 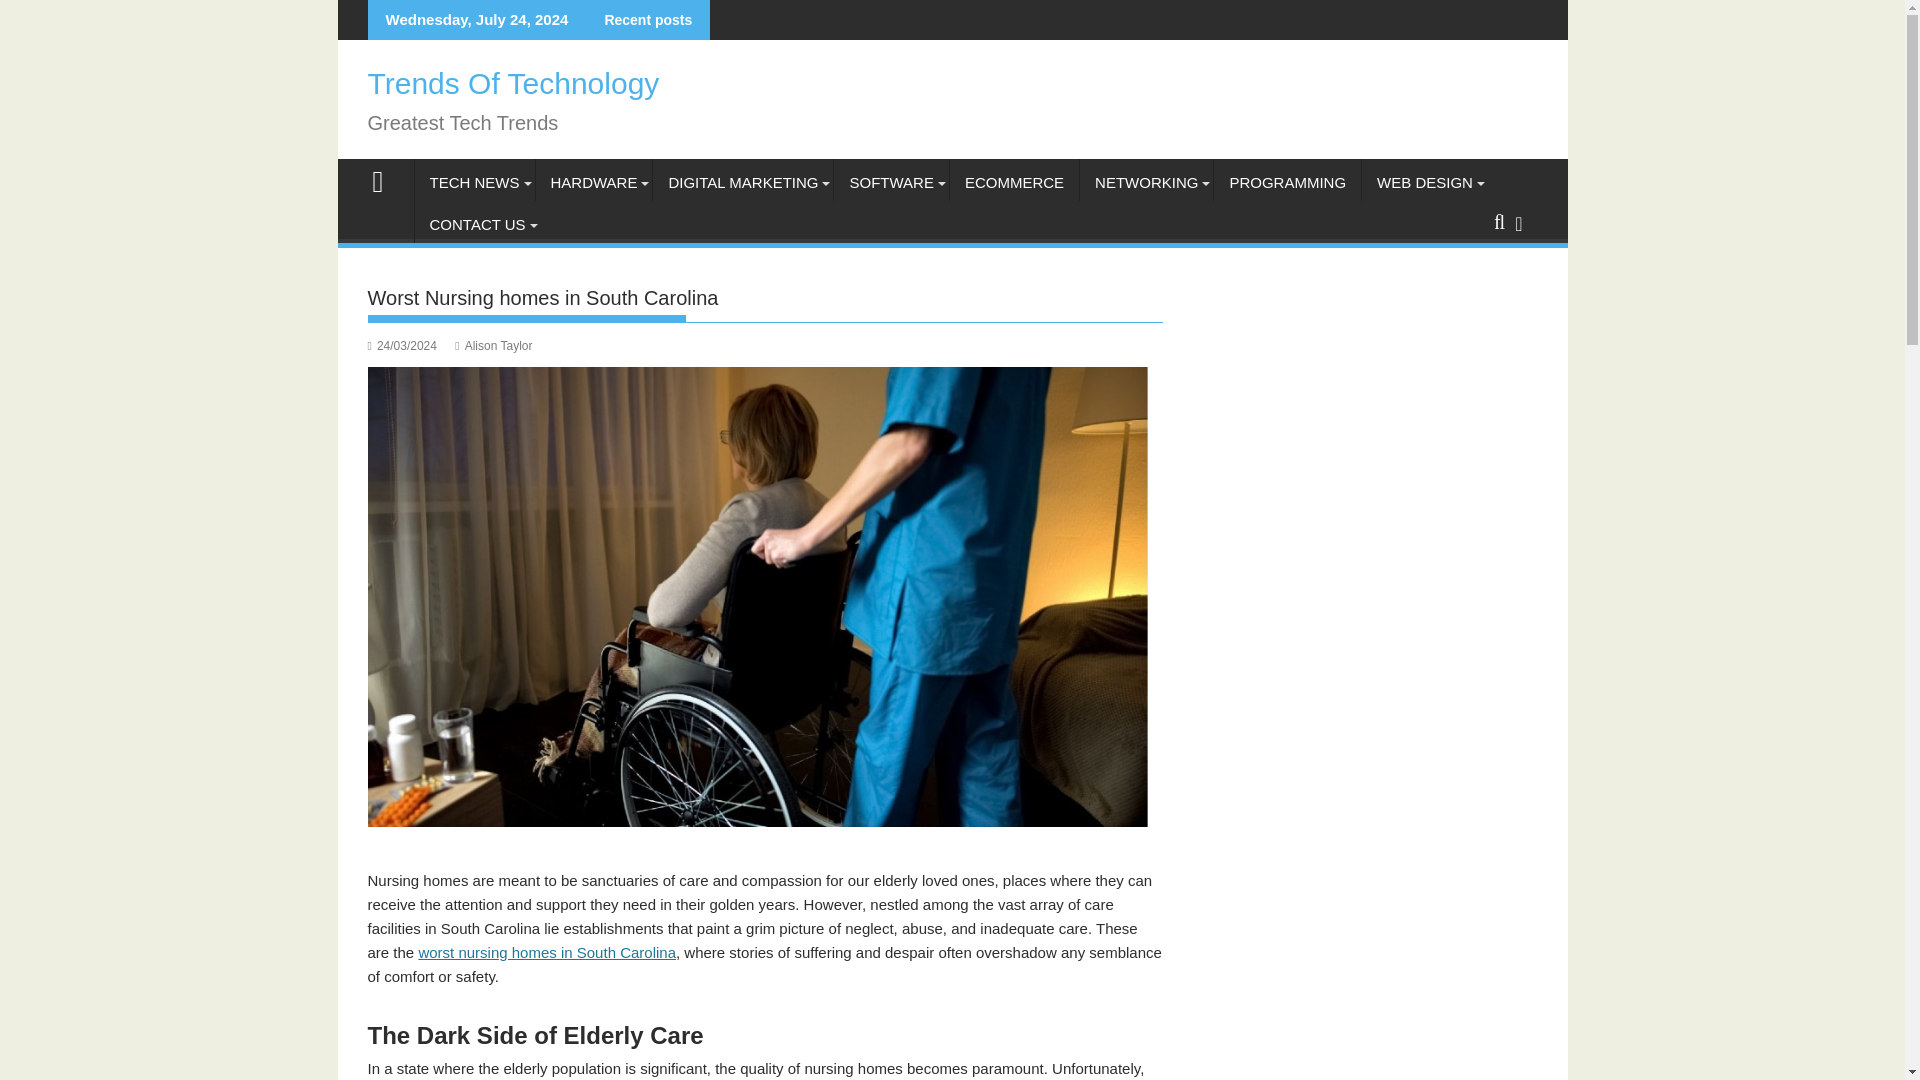 What do you see at coordinates (1146, 182) in the screenshot?
I see `NETWORKING` at bounding box center [1146, 182].